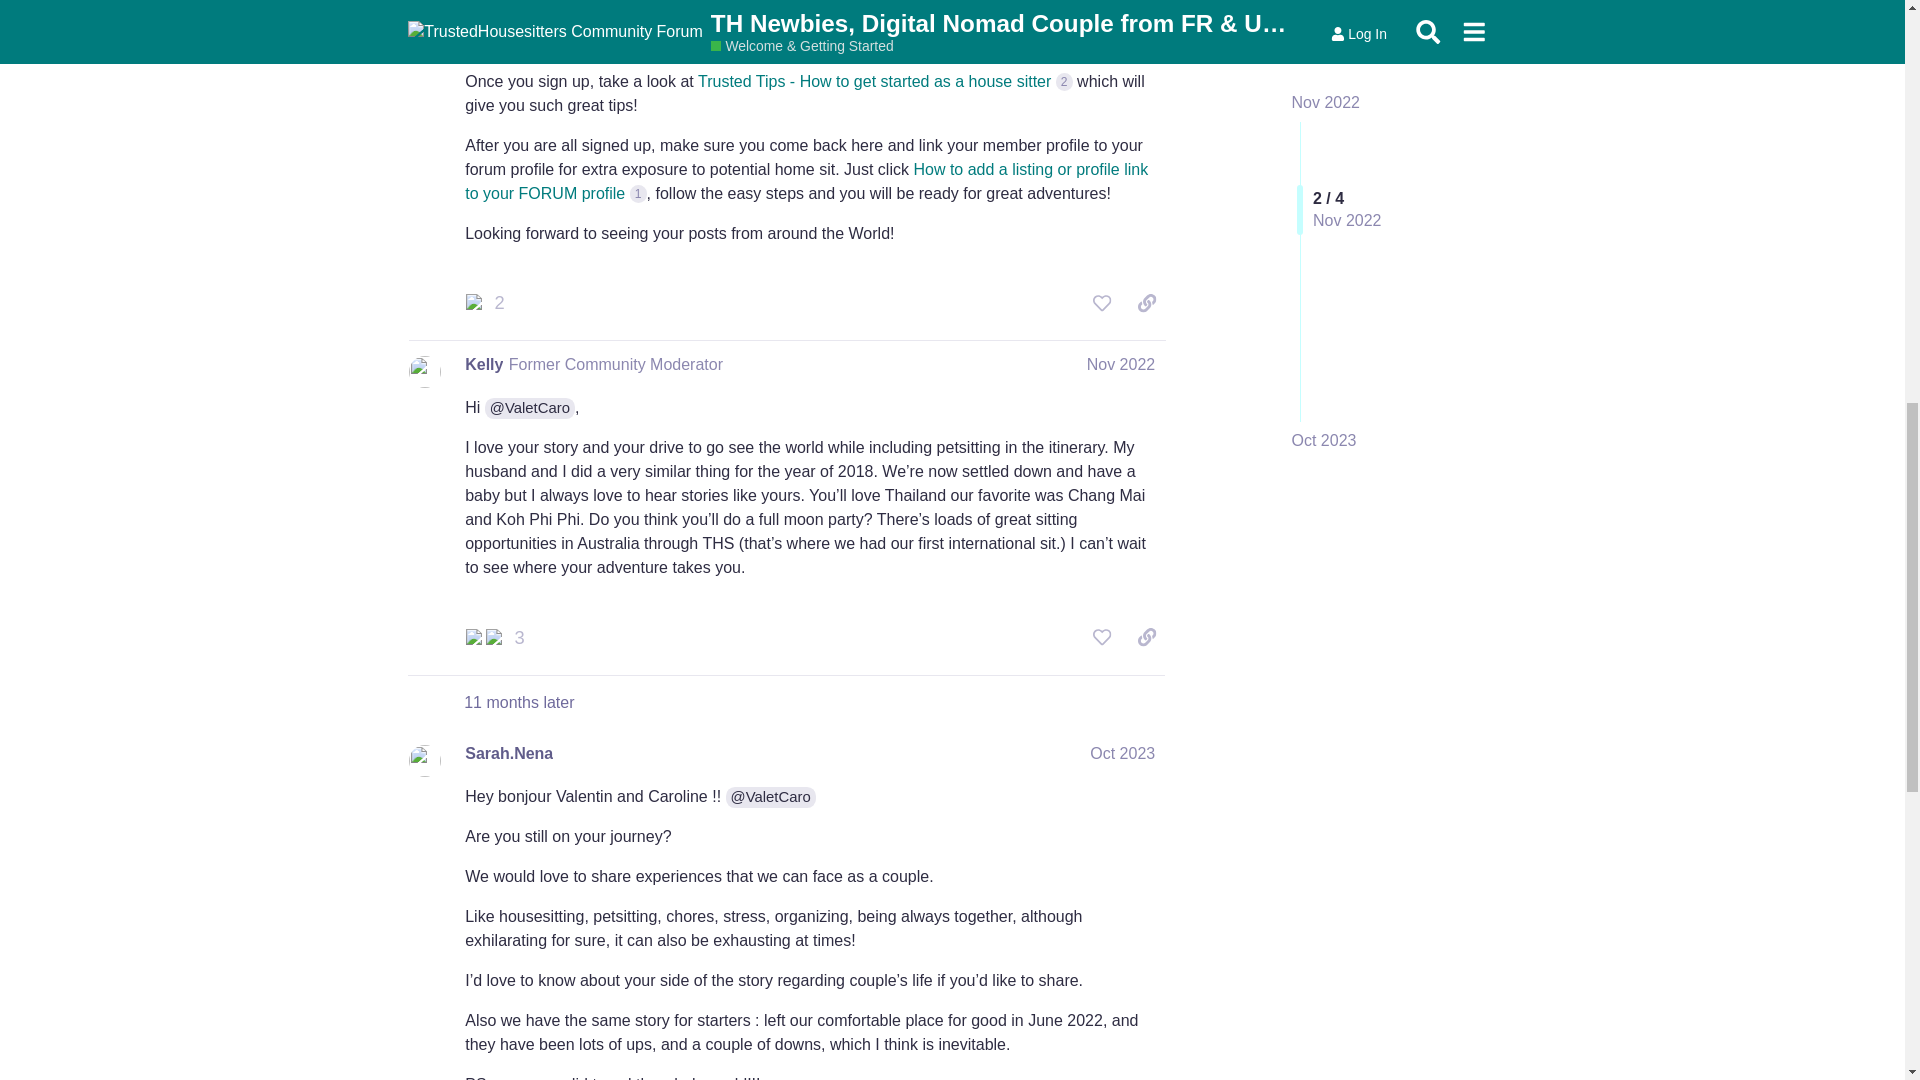 The height and width of the screenshot is (1080, 1920). I want to click on How to add a listing or profile link to your FORUM profile 1, so click(806, 180).